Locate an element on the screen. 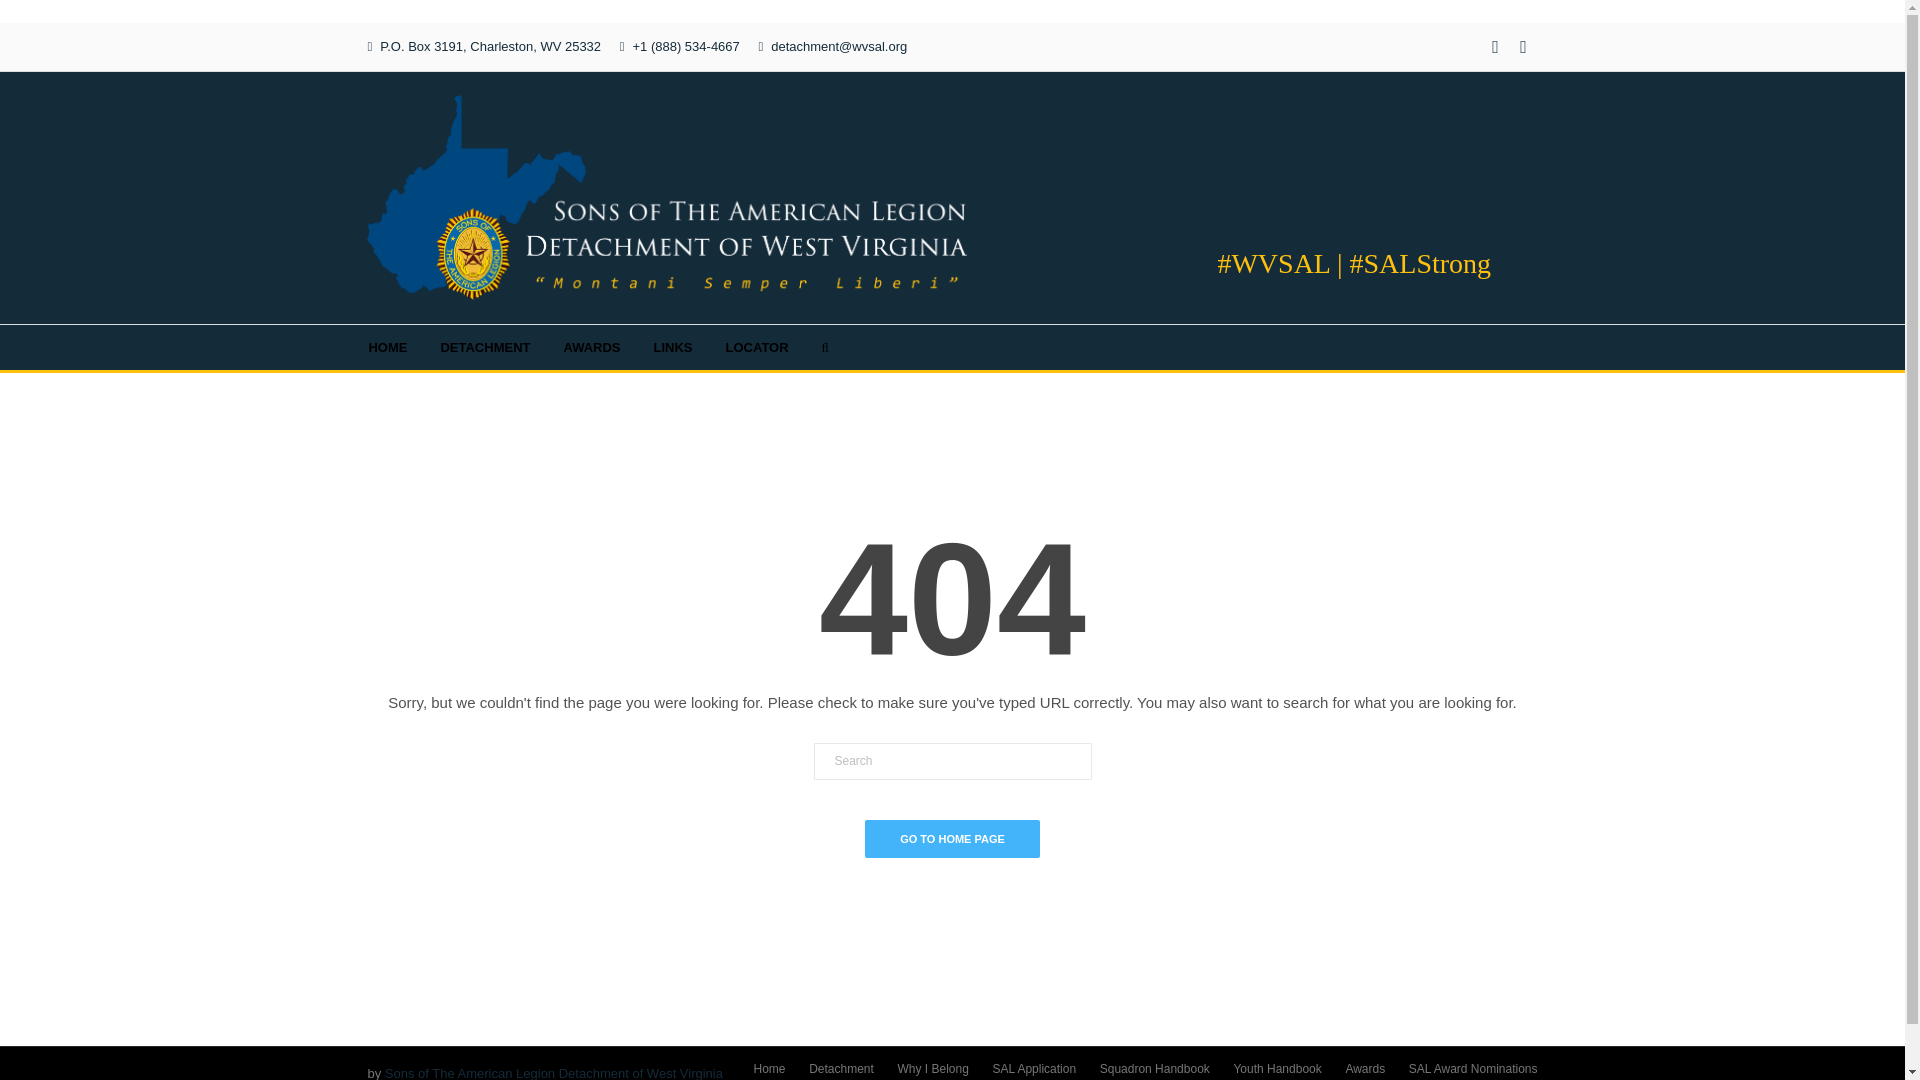 This screenshot has width=1920, height=1080. HOME is located at coordinates (386, 348).